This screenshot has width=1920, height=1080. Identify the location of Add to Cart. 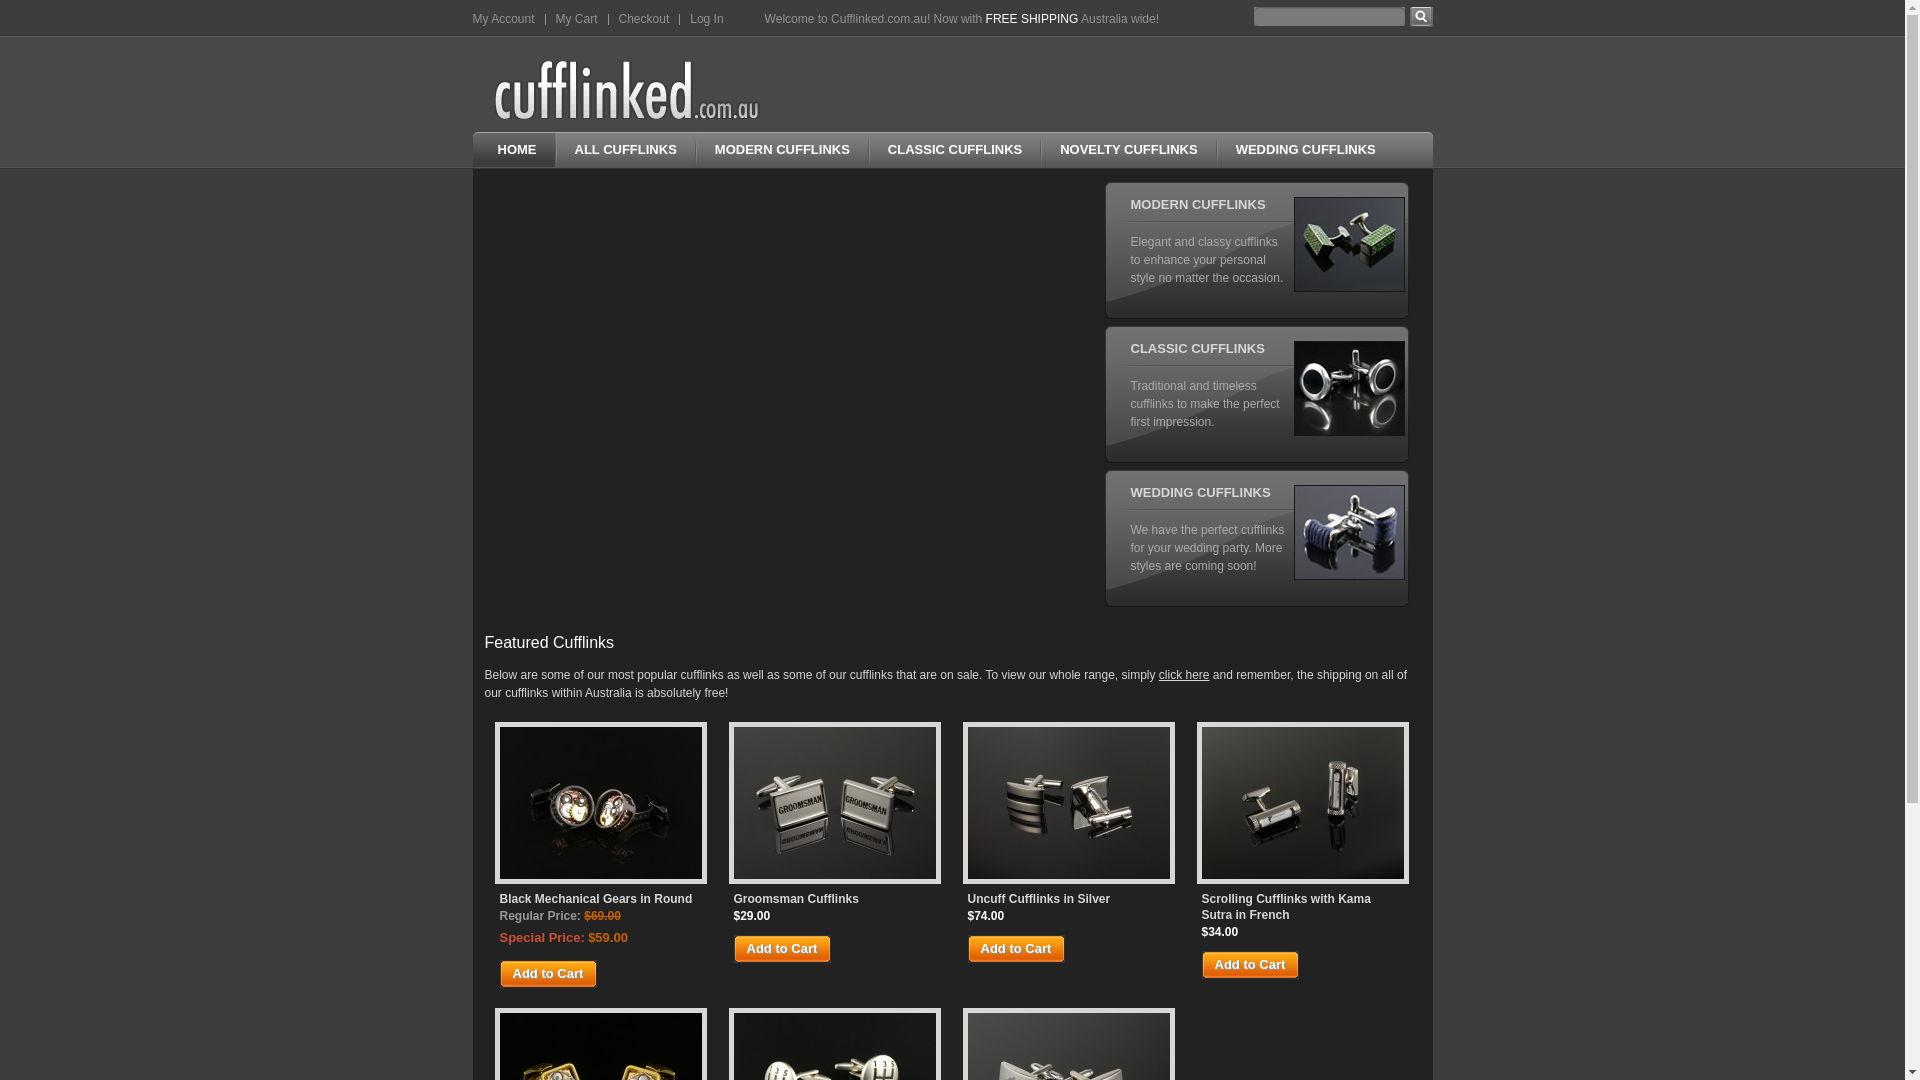
(549, 974).